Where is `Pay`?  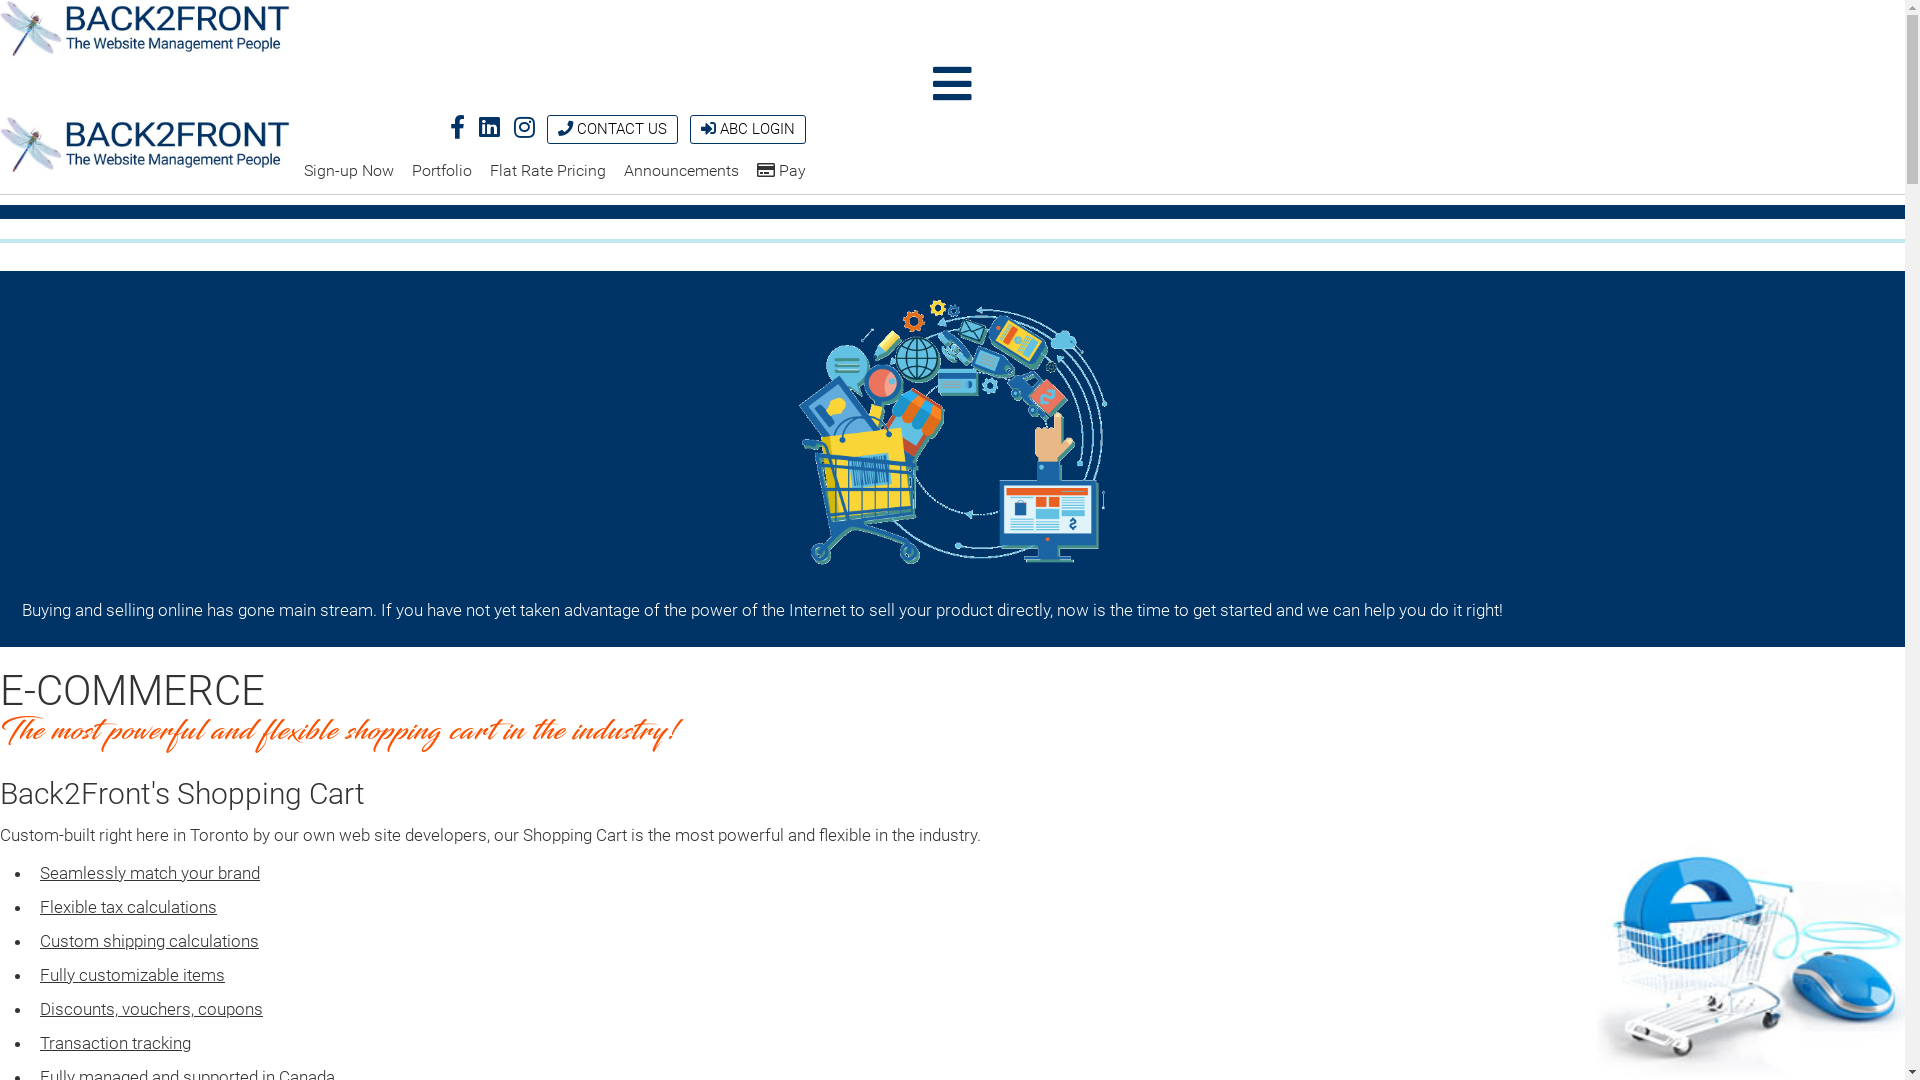
Pay is located at coordinates (782, 171).